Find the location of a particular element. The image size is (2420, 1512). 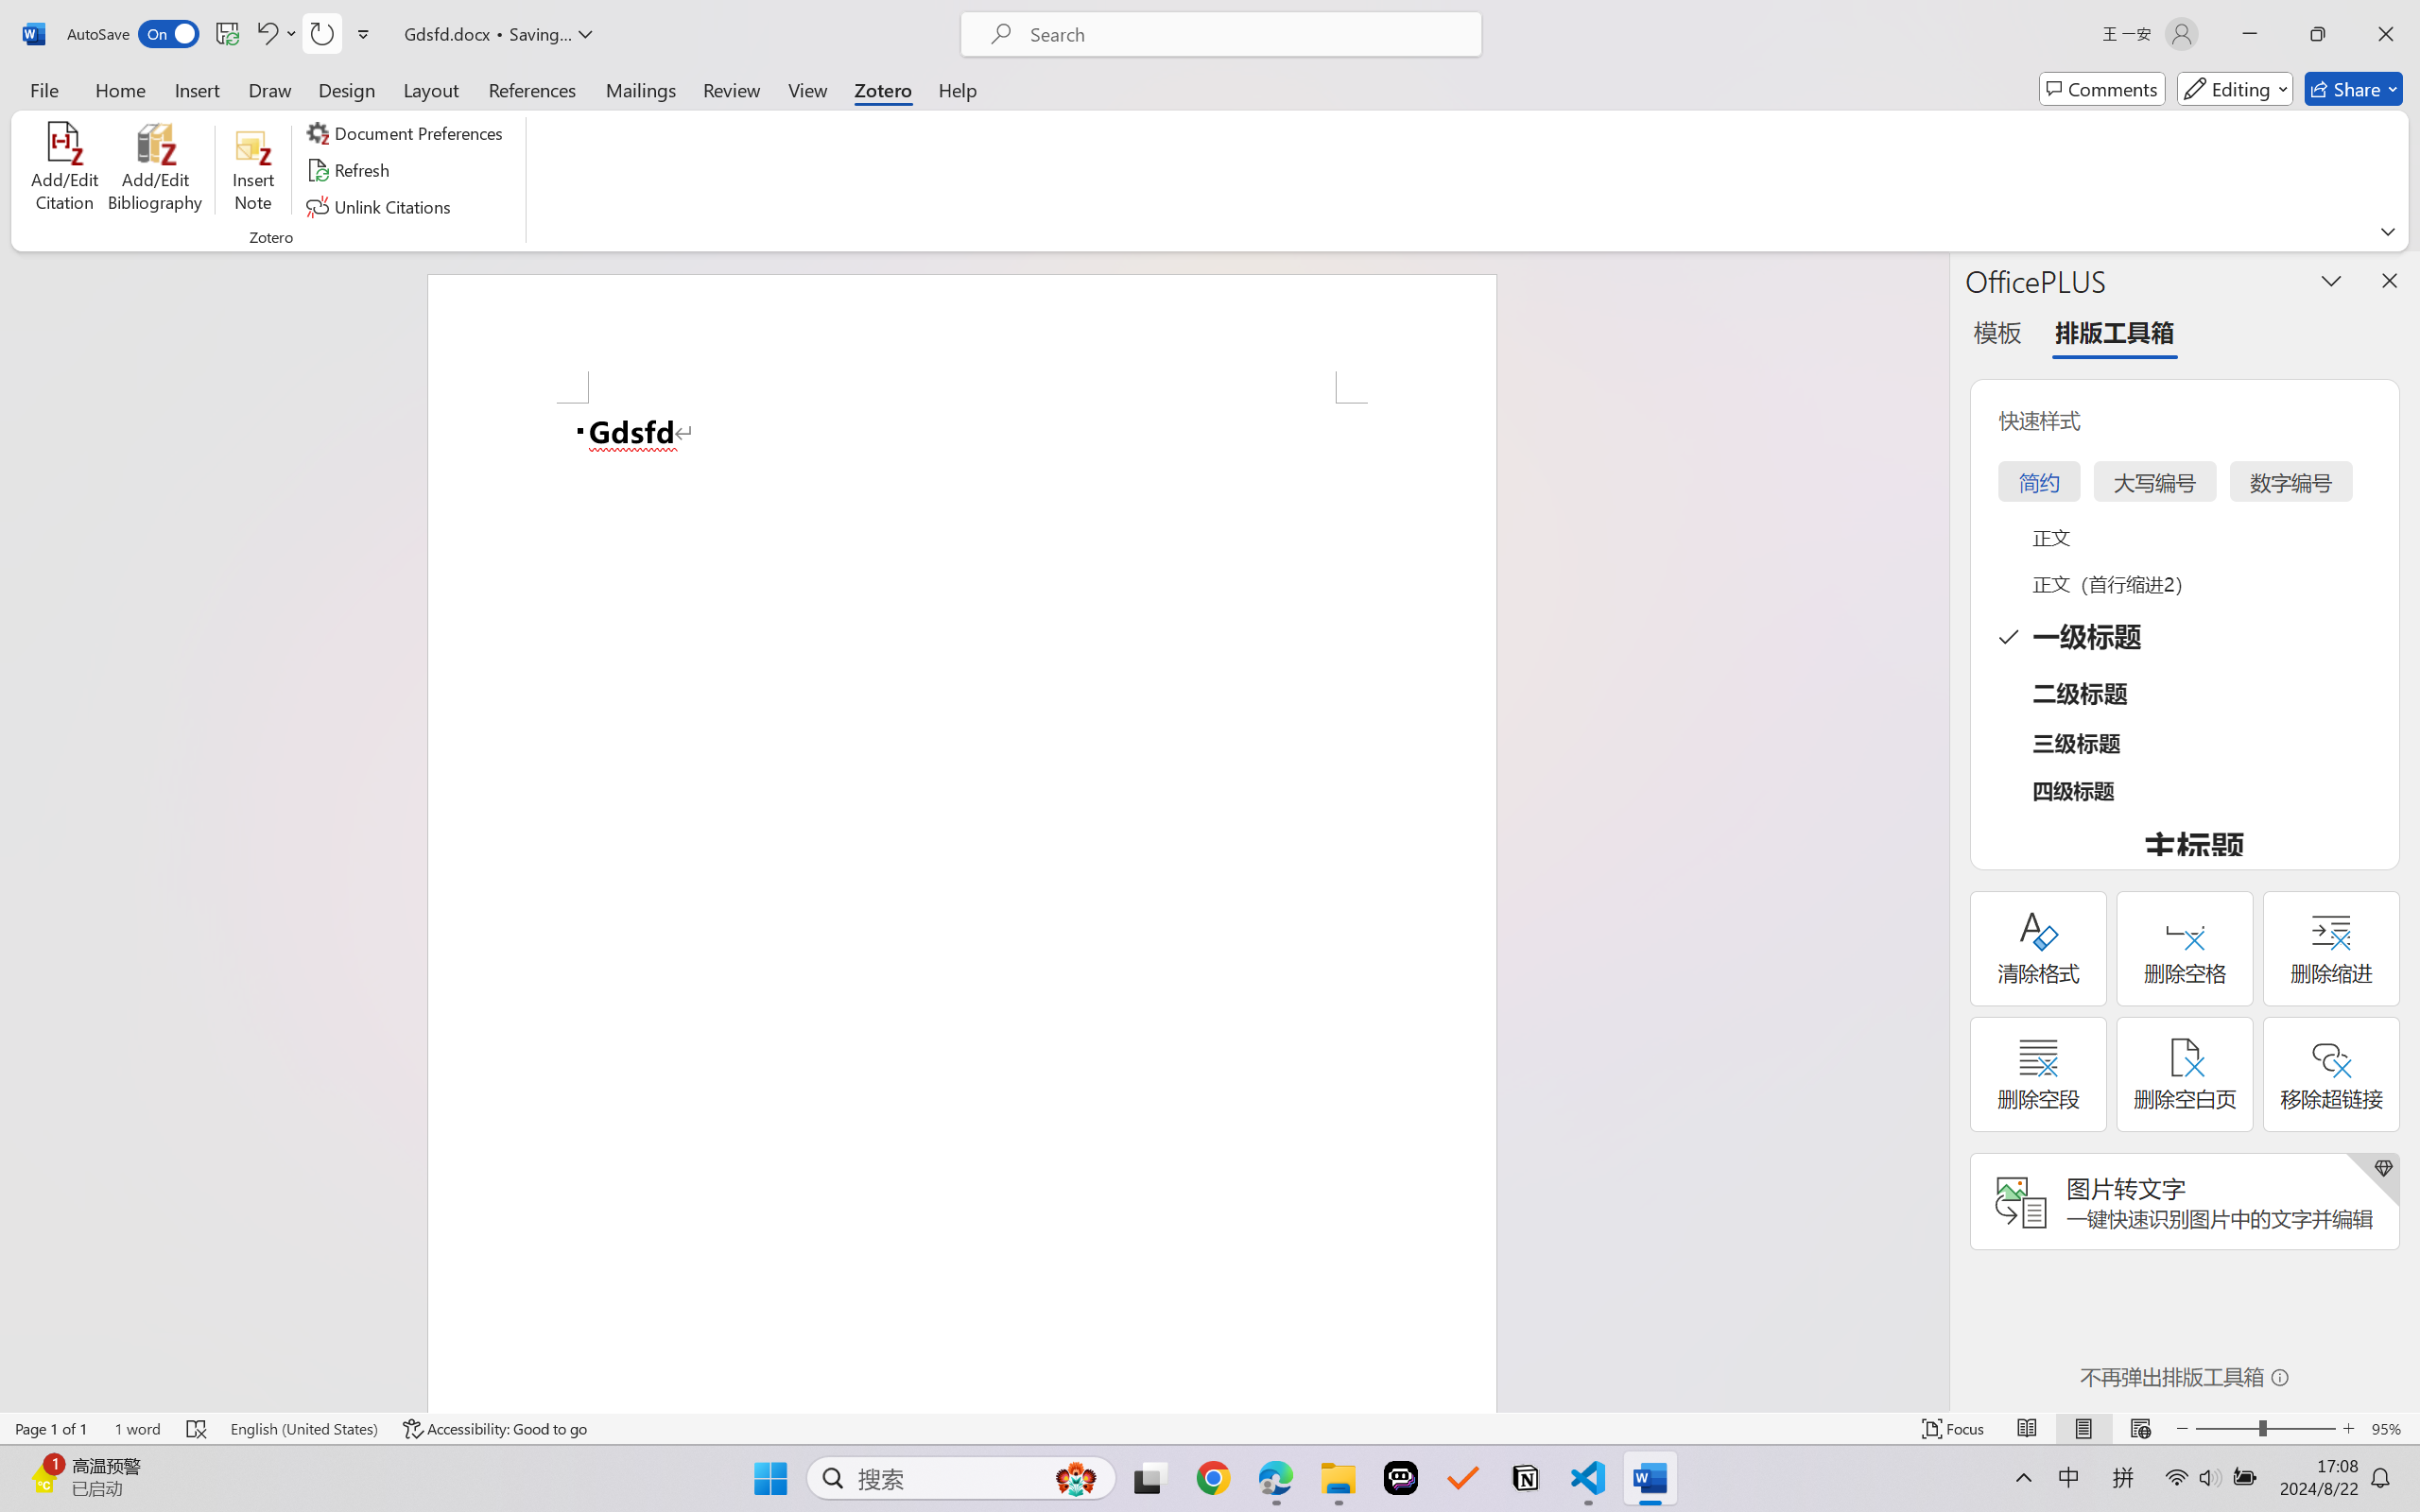

Unlink Citations is located at coordinates (380, 206).